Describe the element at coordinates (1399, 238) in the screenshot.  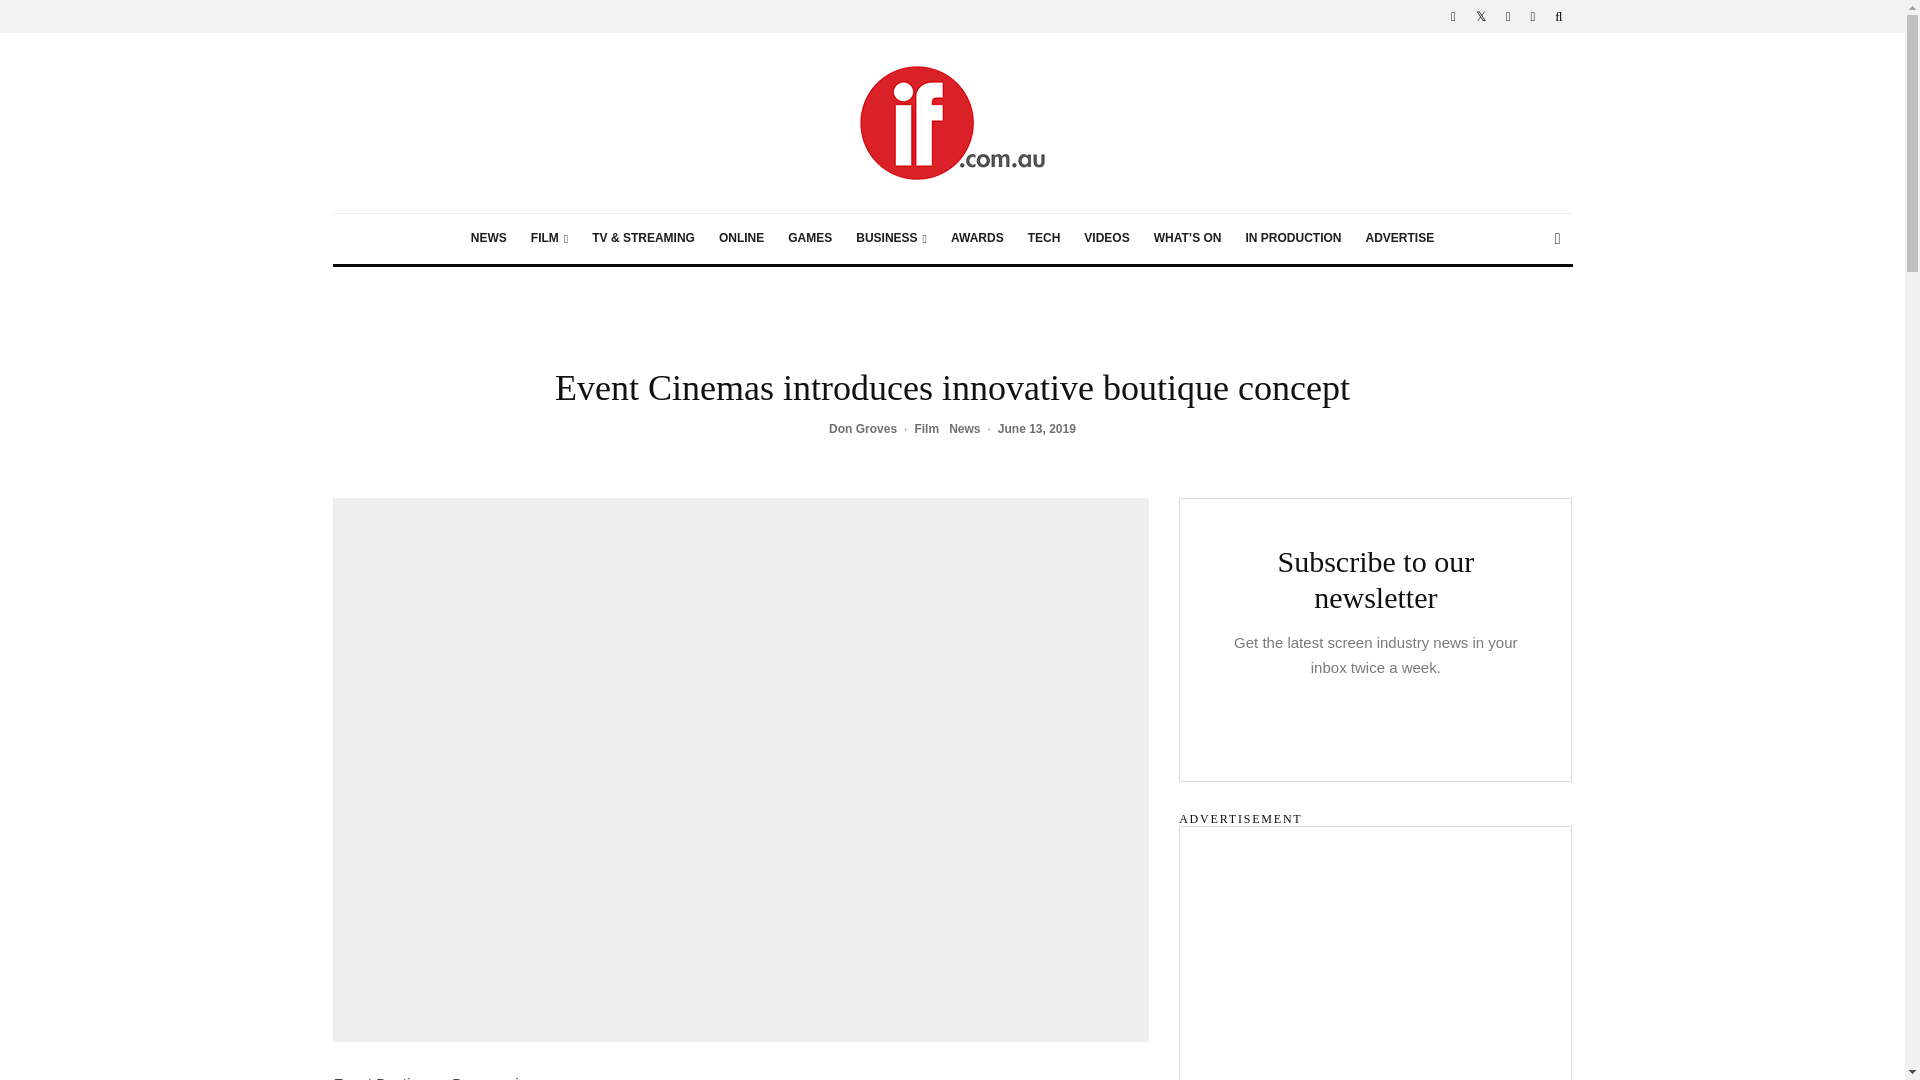
I see `ADVERTISE` at that location.